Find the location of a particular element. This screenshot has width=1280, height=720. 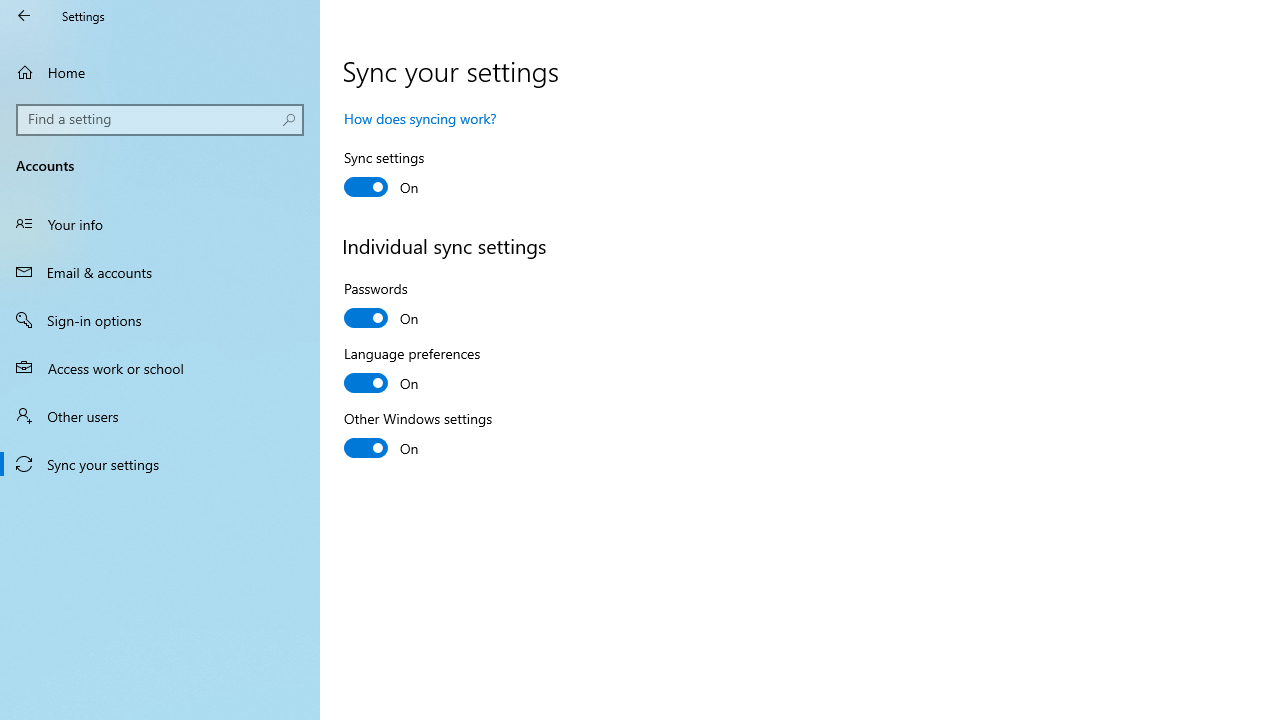

Other users is located at coordinates (160, 415).